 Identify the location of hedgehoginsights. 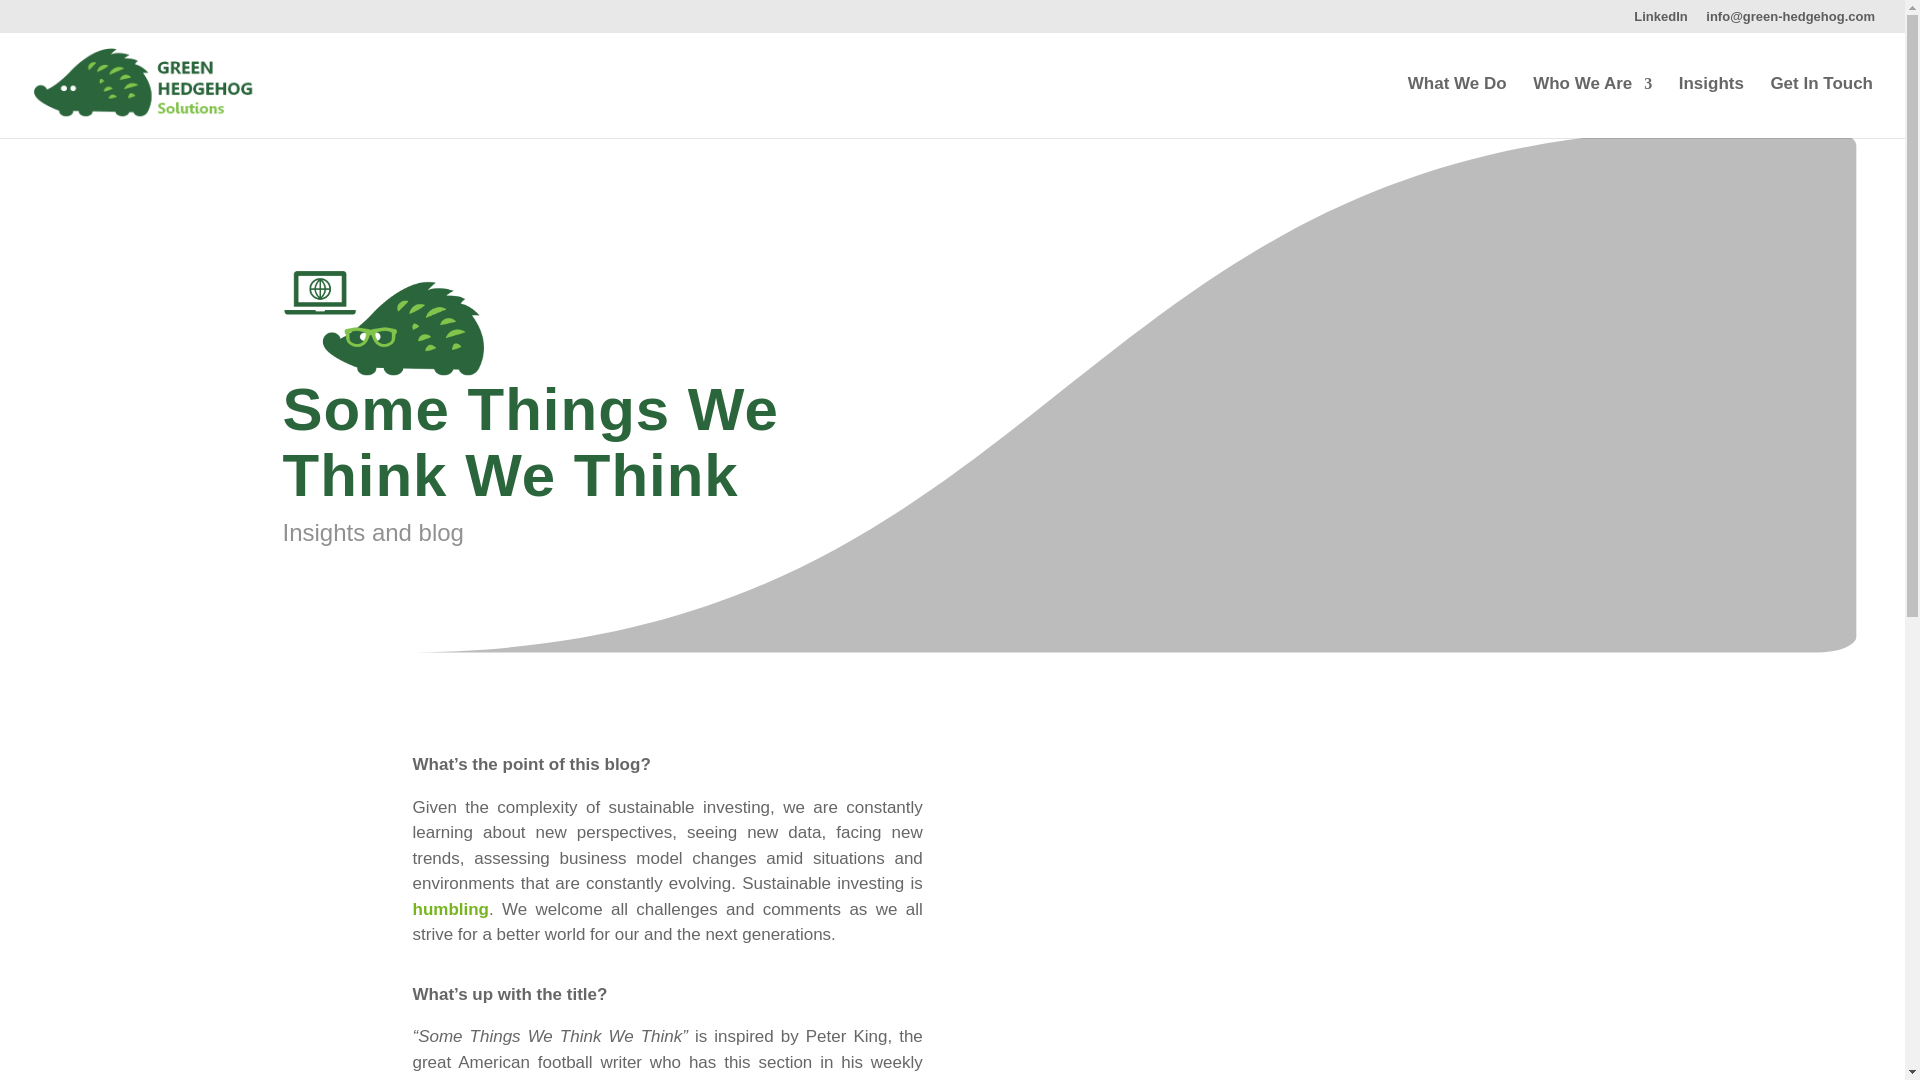
(382, 314).